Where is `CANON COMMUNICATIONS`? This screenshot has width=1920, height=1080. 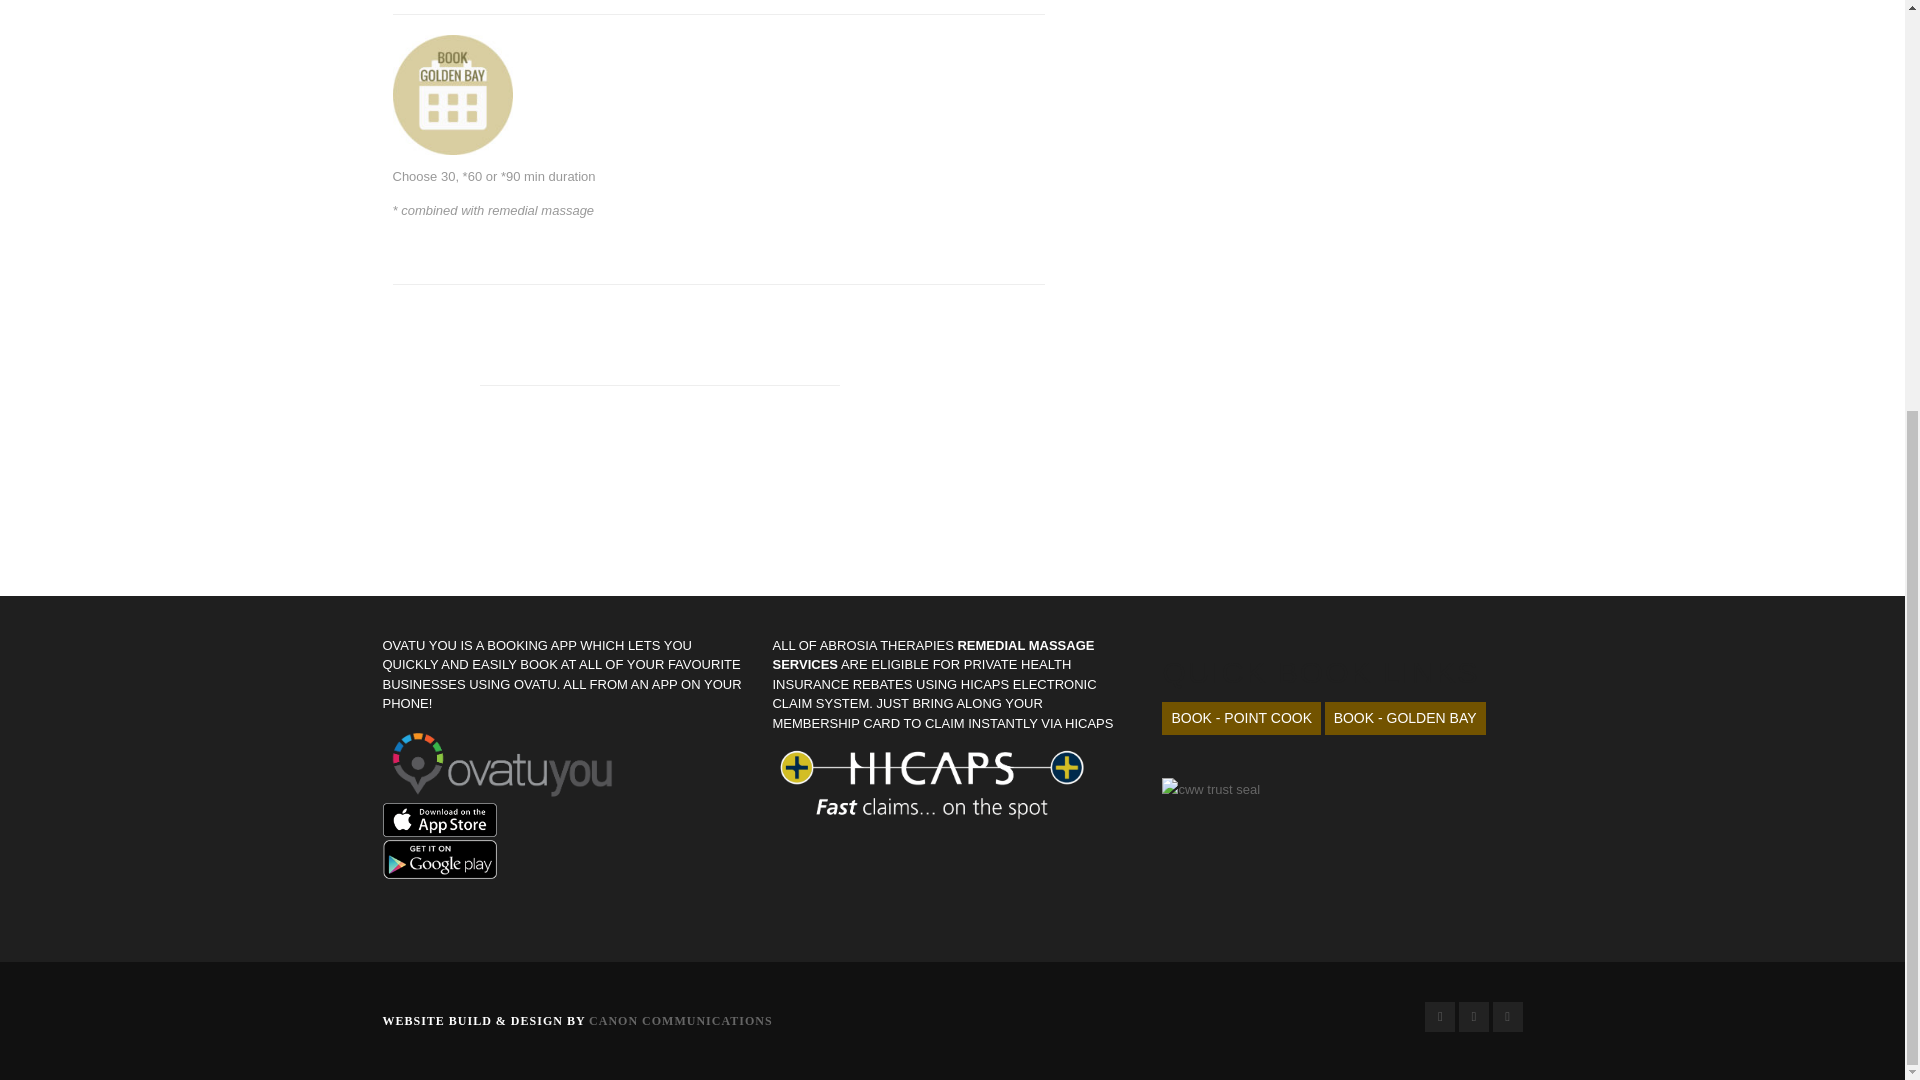
CANON COMMUNICATIONS is located at coordinates (680, 1021).